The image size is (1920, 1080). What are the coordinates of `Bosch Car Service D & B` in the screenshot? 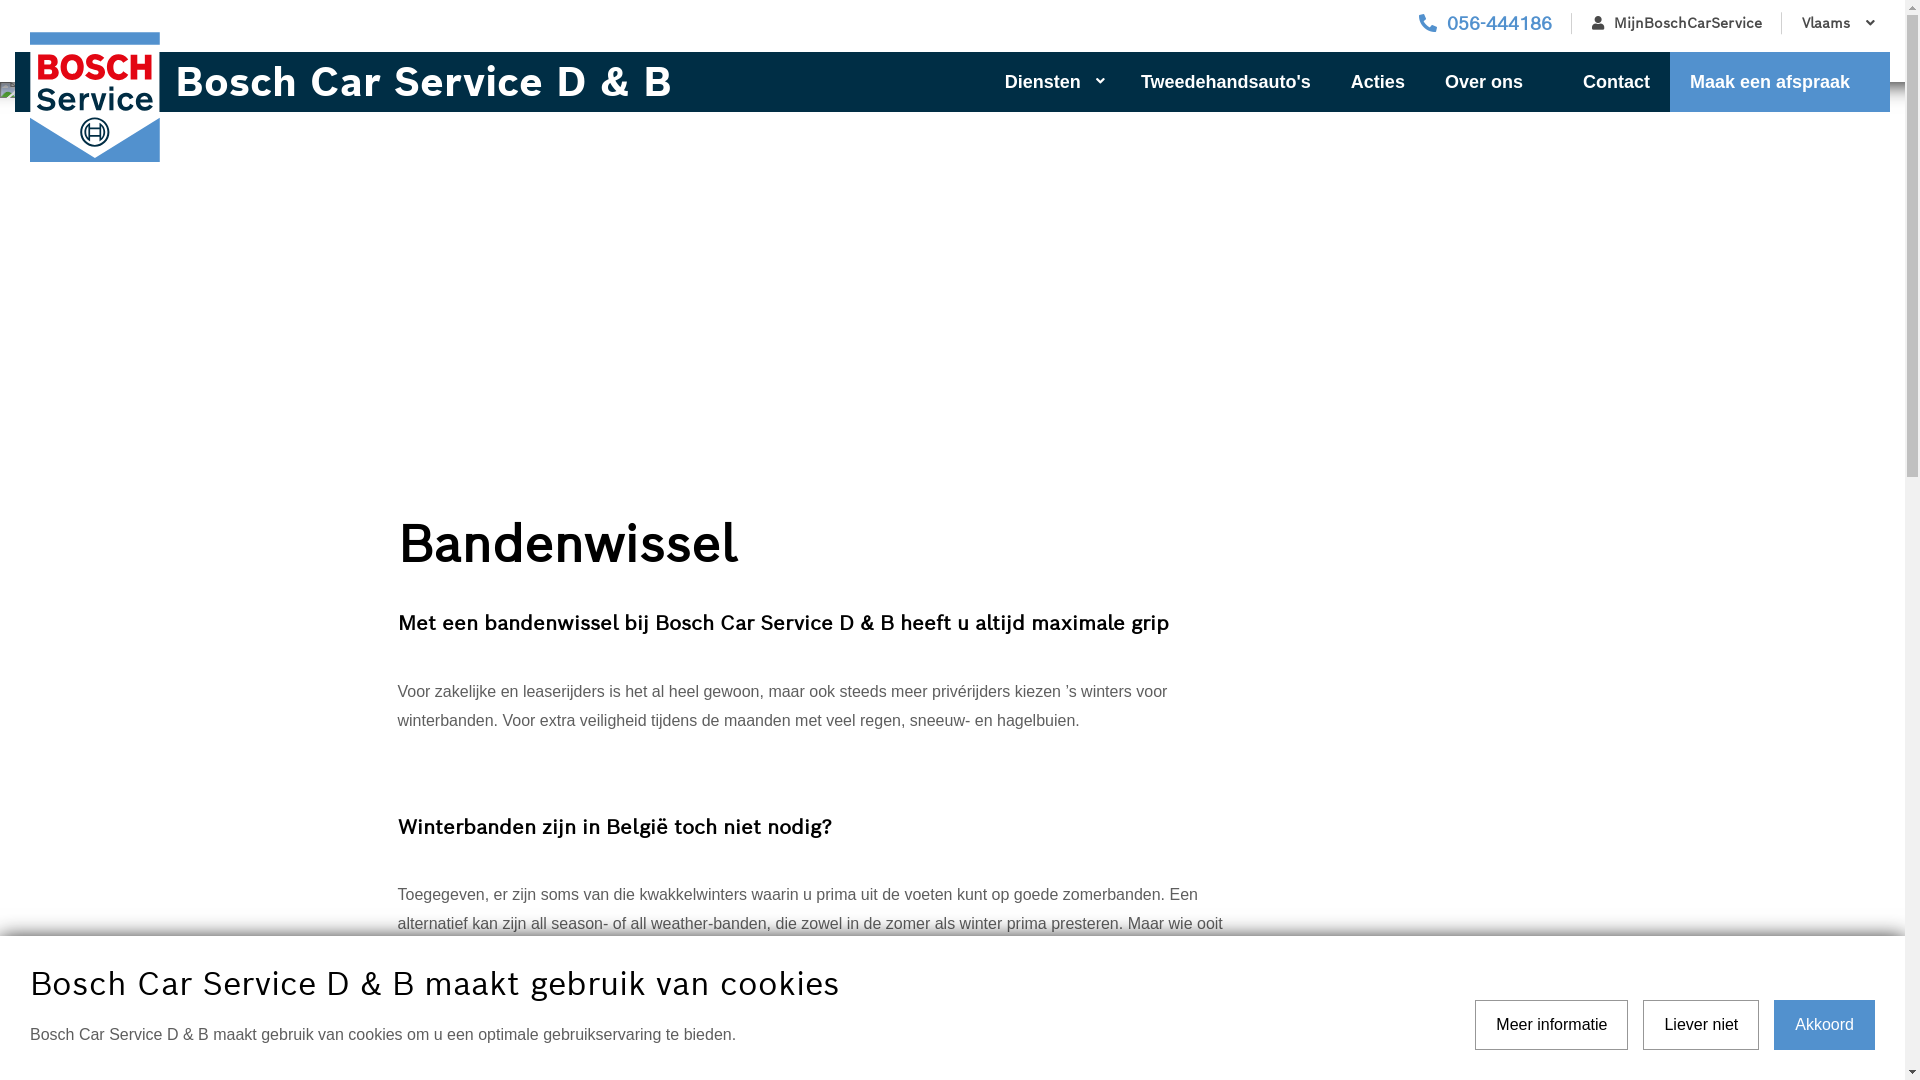 It's located at (429, 82).